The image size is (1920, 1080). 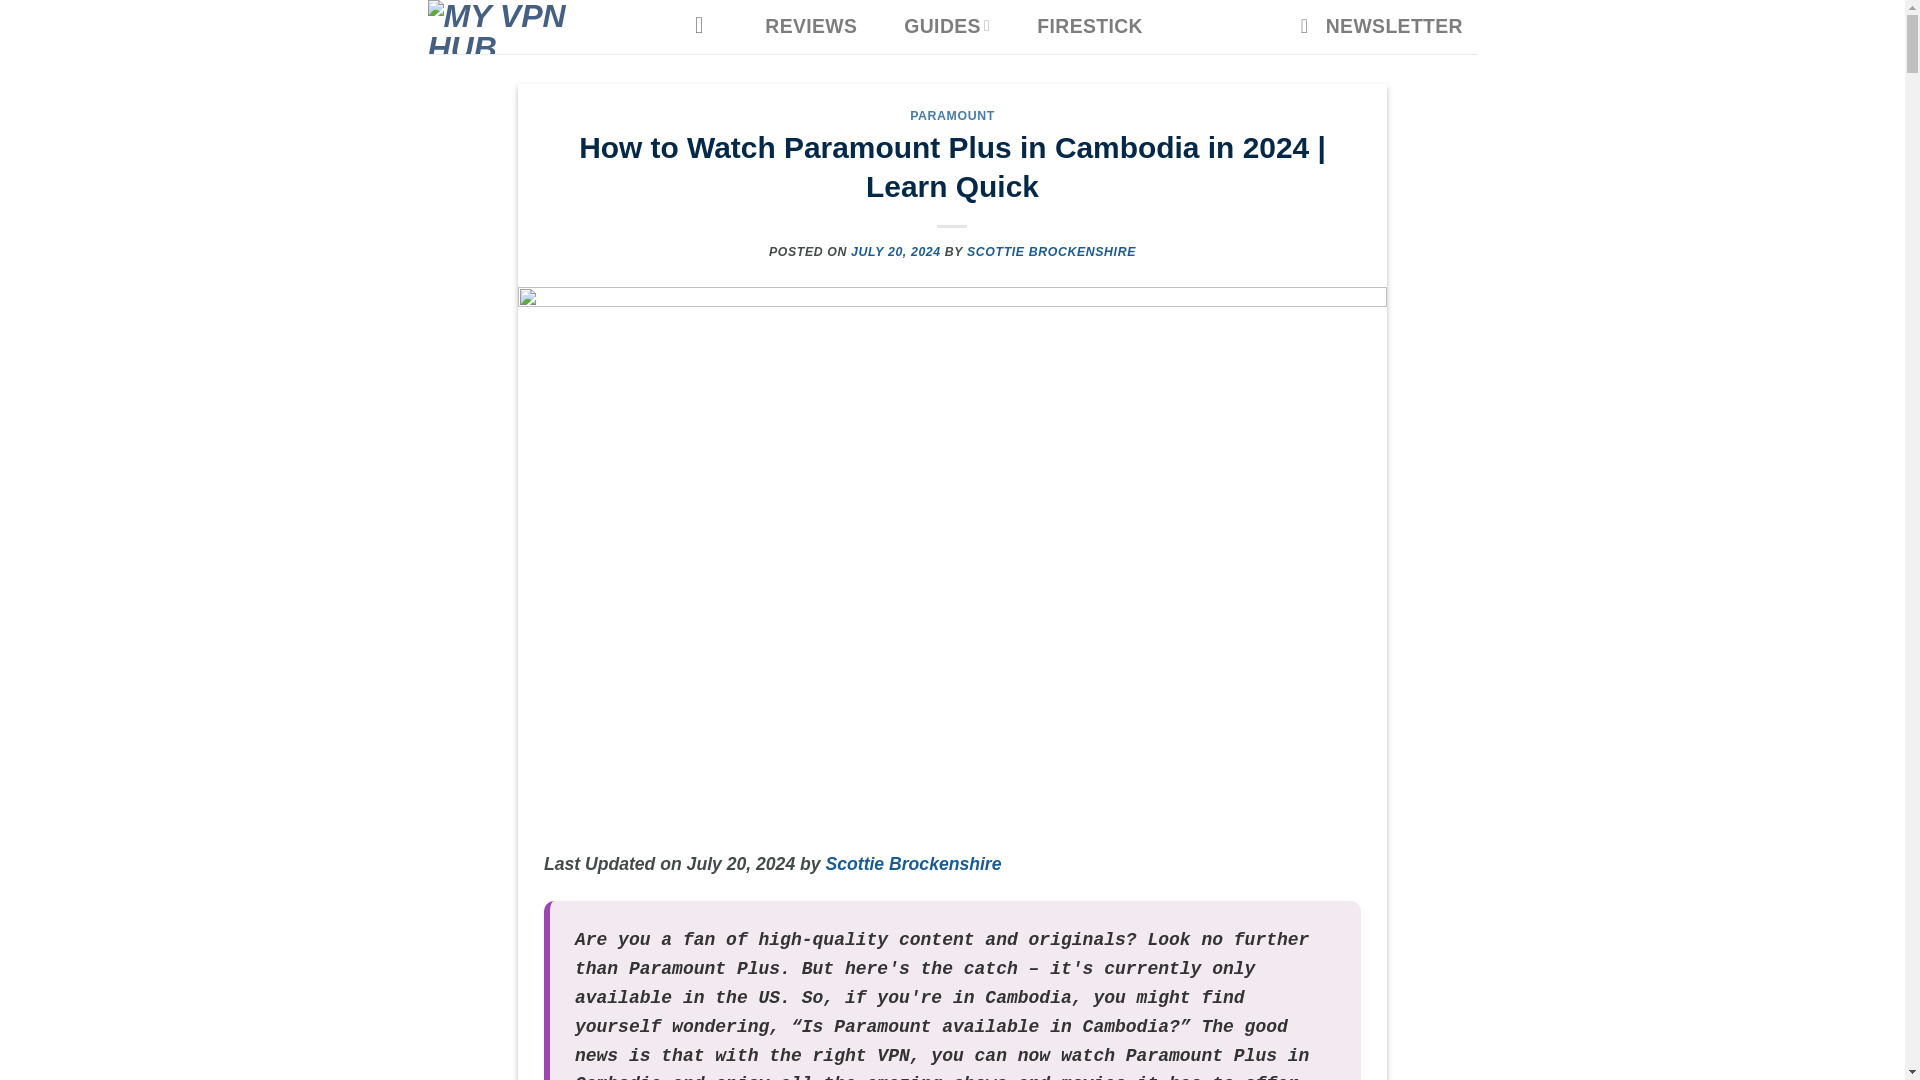 What do you see at coordinates (539, 27) in the screenshot?
I see `My Vpn Hub - Best Vpn Reviews, Speed Tests and Comparisons` at bounding box center [539, 27].